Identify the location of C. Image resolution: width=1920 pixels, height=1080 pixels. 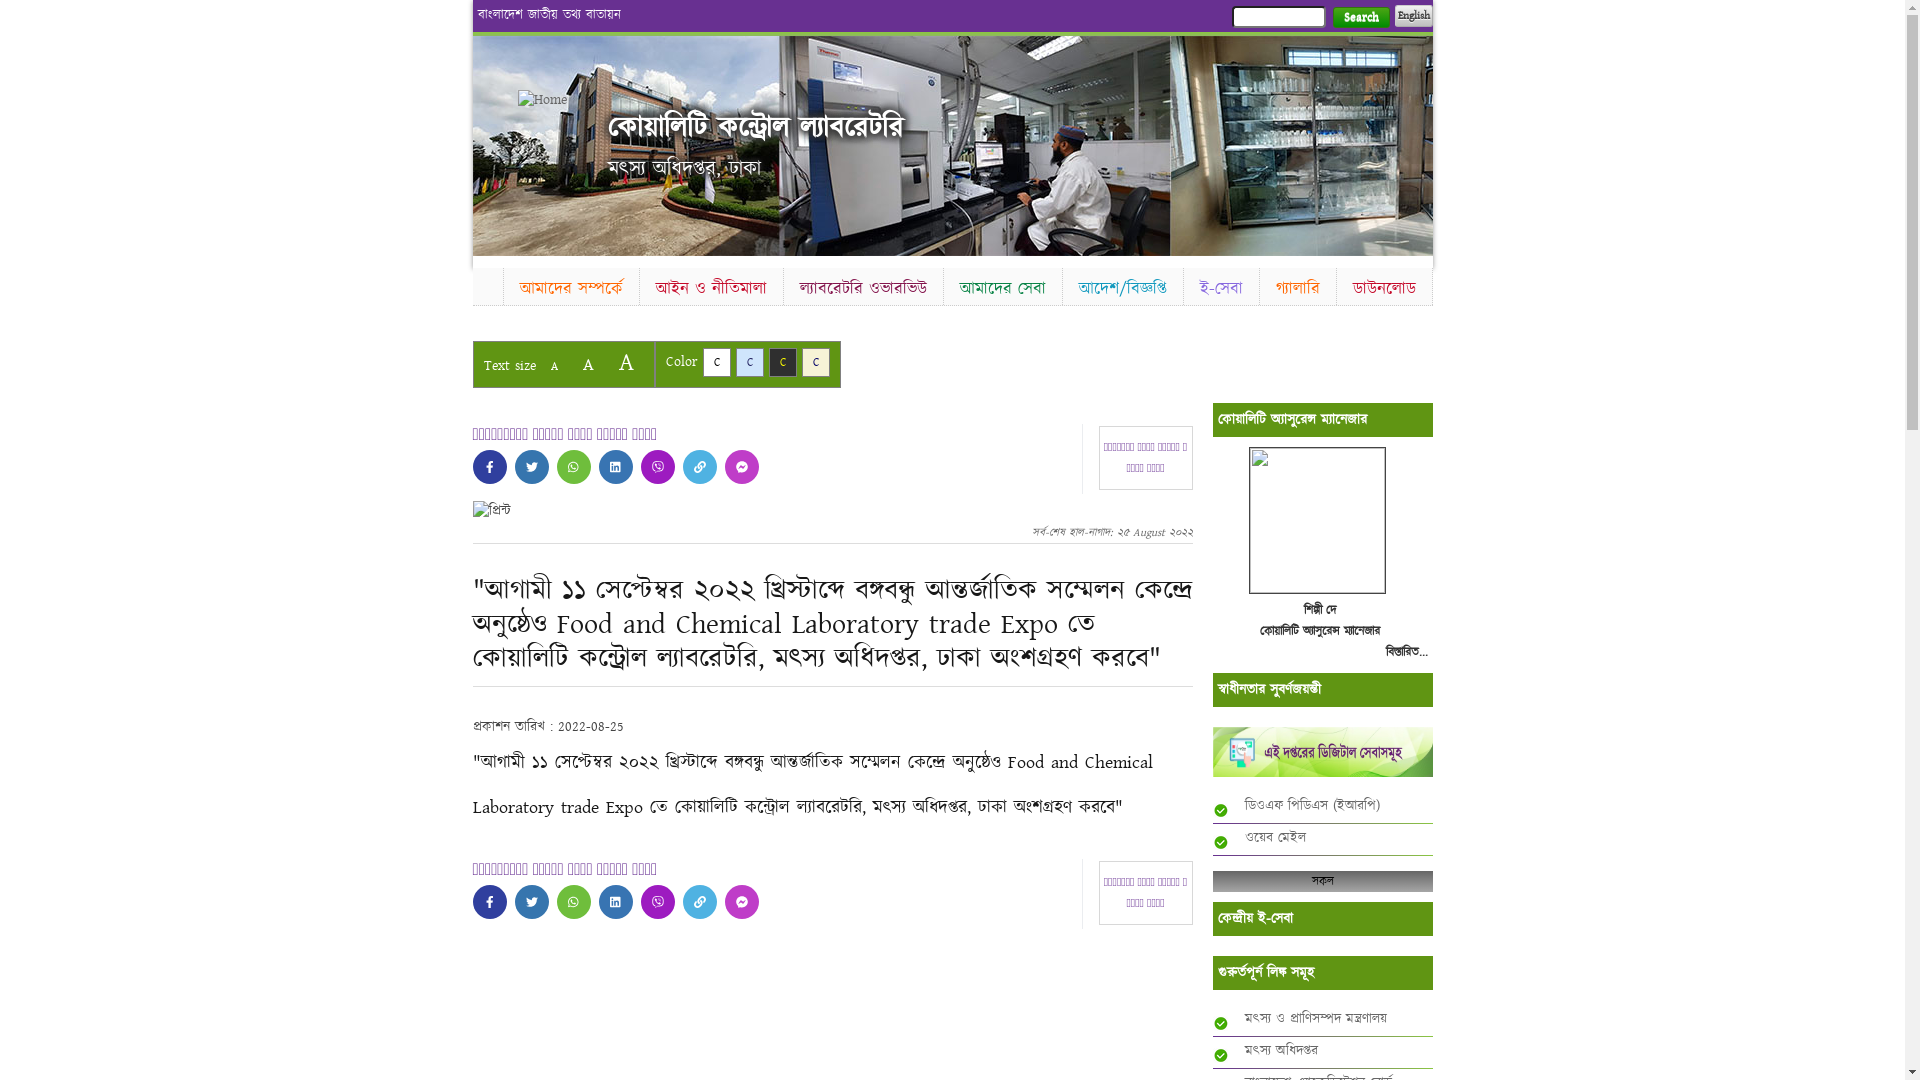
(816, 362).